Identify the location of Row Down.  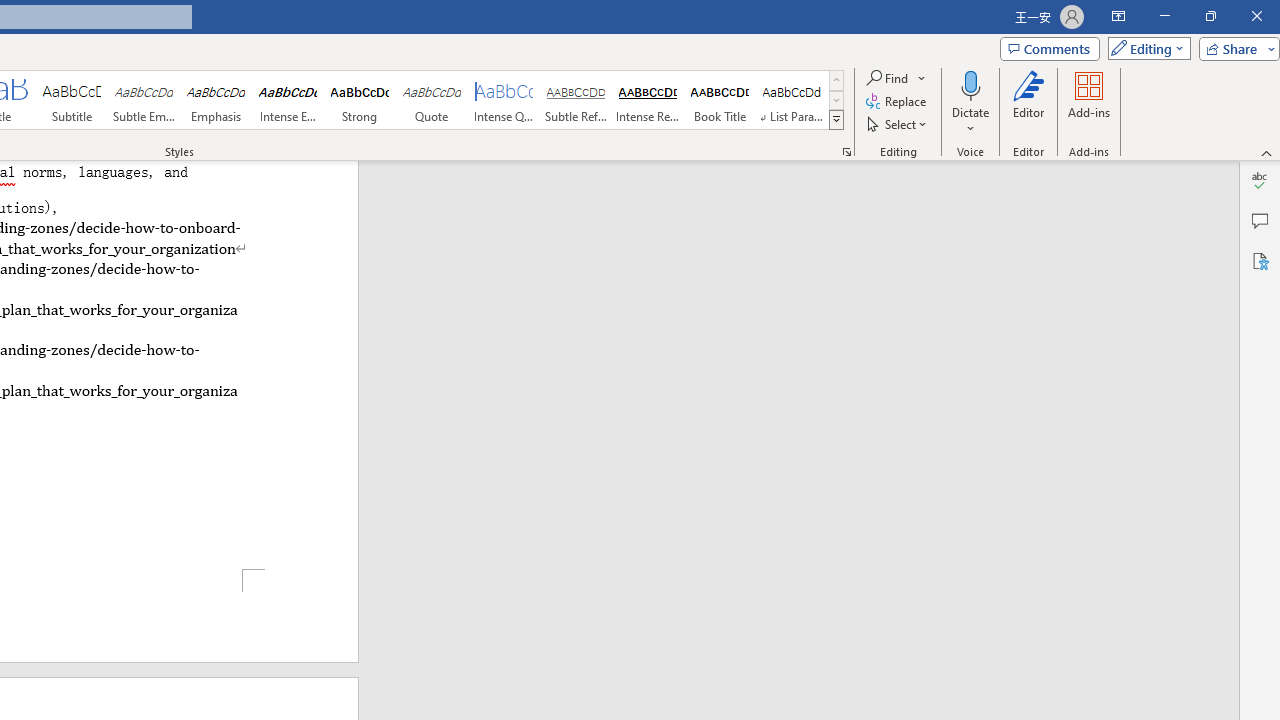
(836, 100).